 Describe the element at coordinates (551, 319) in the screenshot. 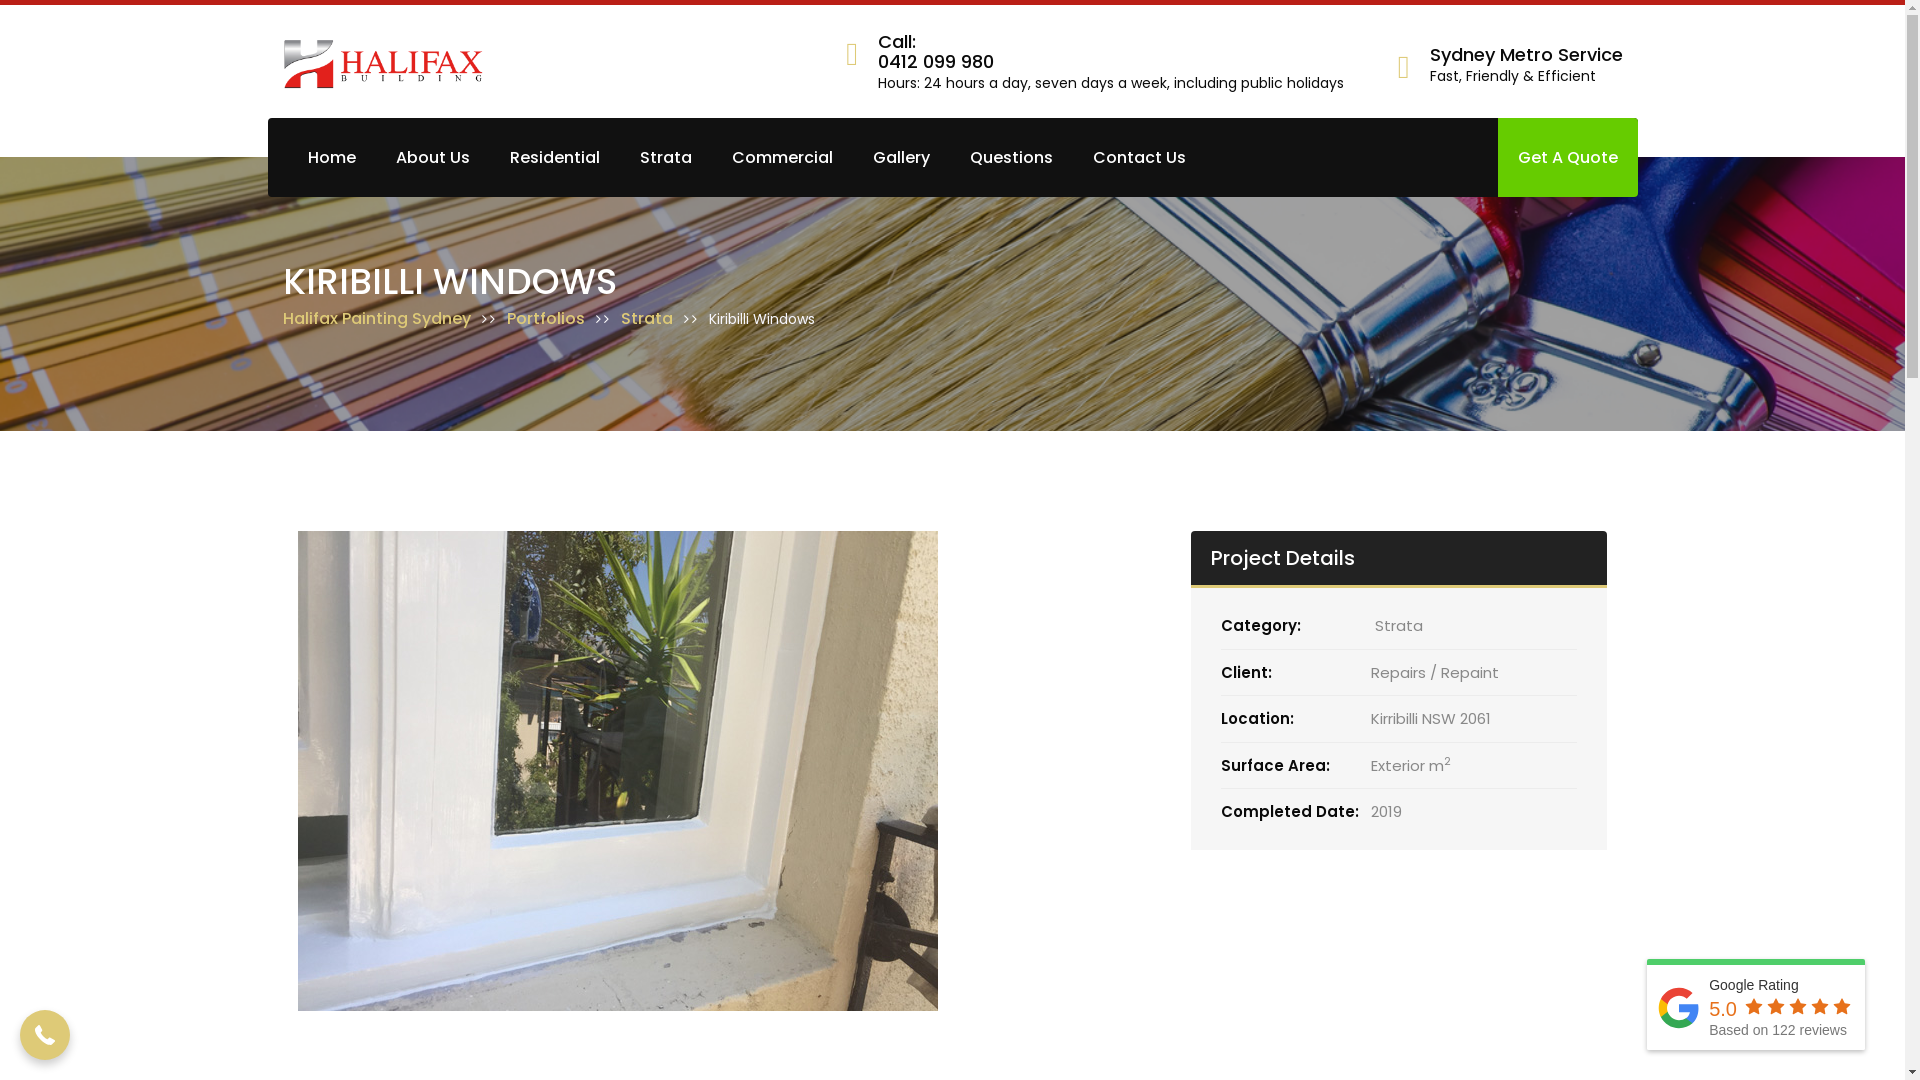

I see `Portfolios` at that location.